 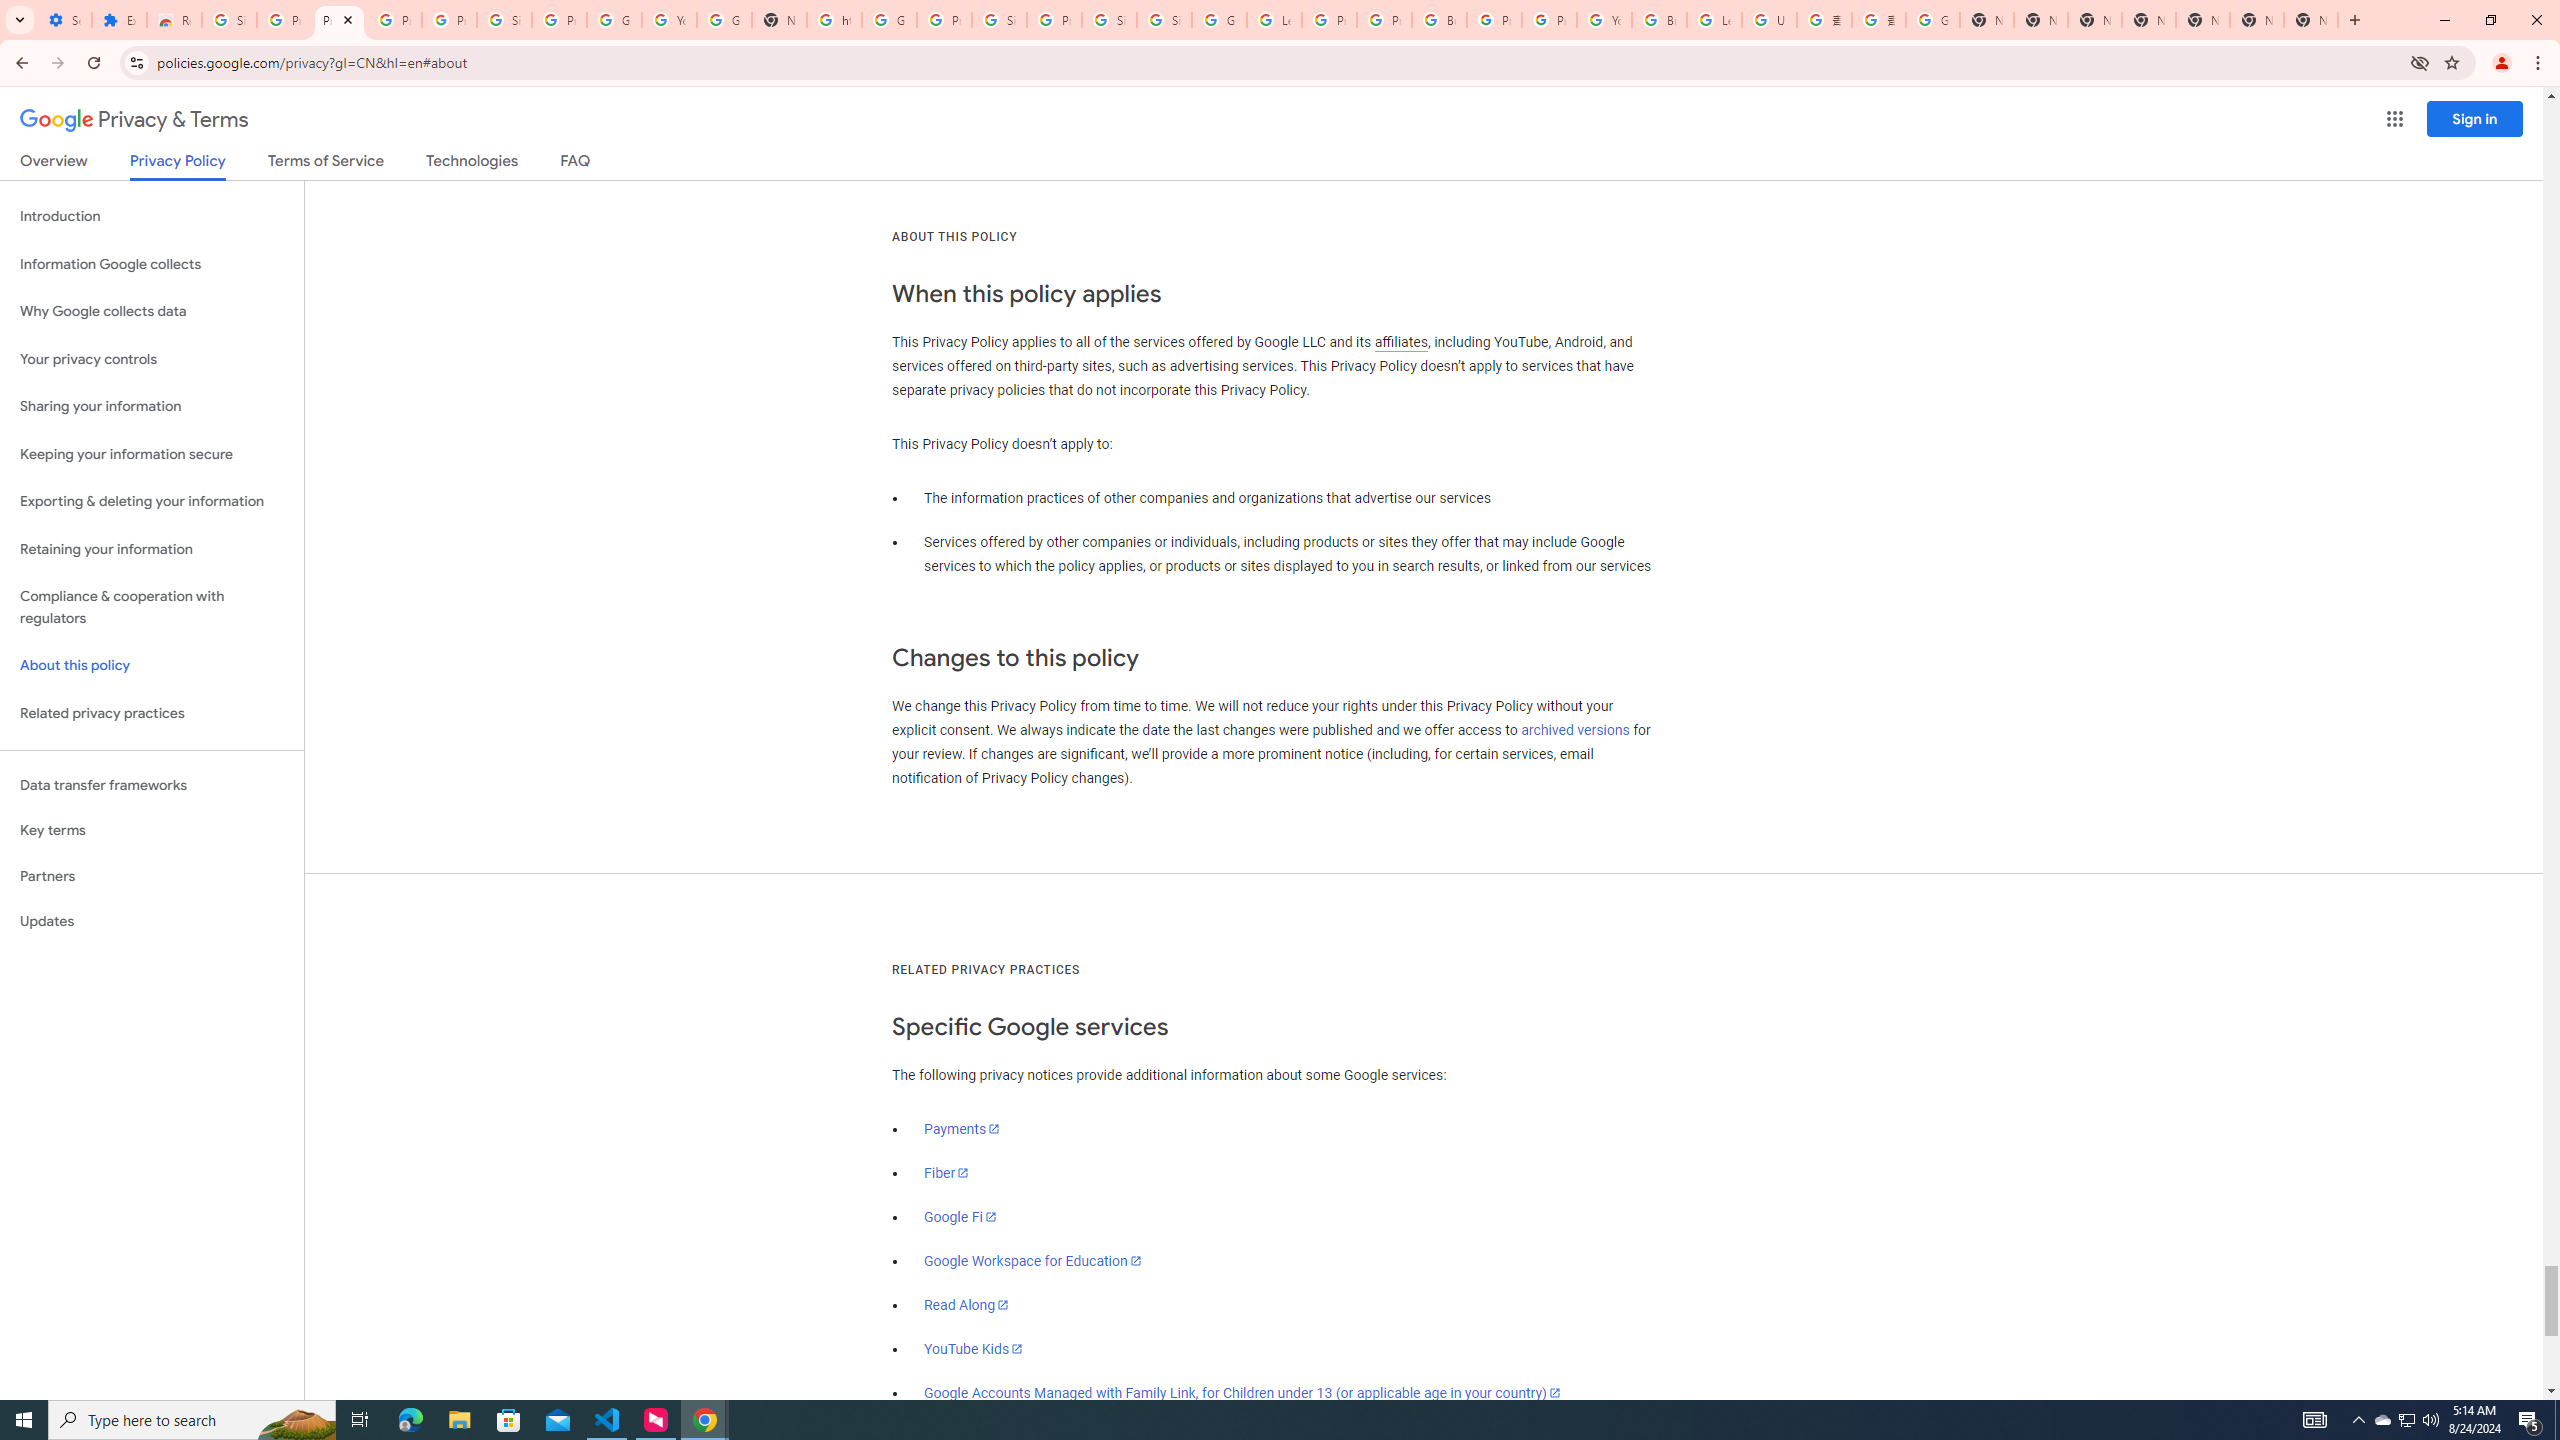 What do you see at coordinates (229, 20) in the screenshot?
I see `Sign in - Google Accounts` at bounding box center [229, 20].